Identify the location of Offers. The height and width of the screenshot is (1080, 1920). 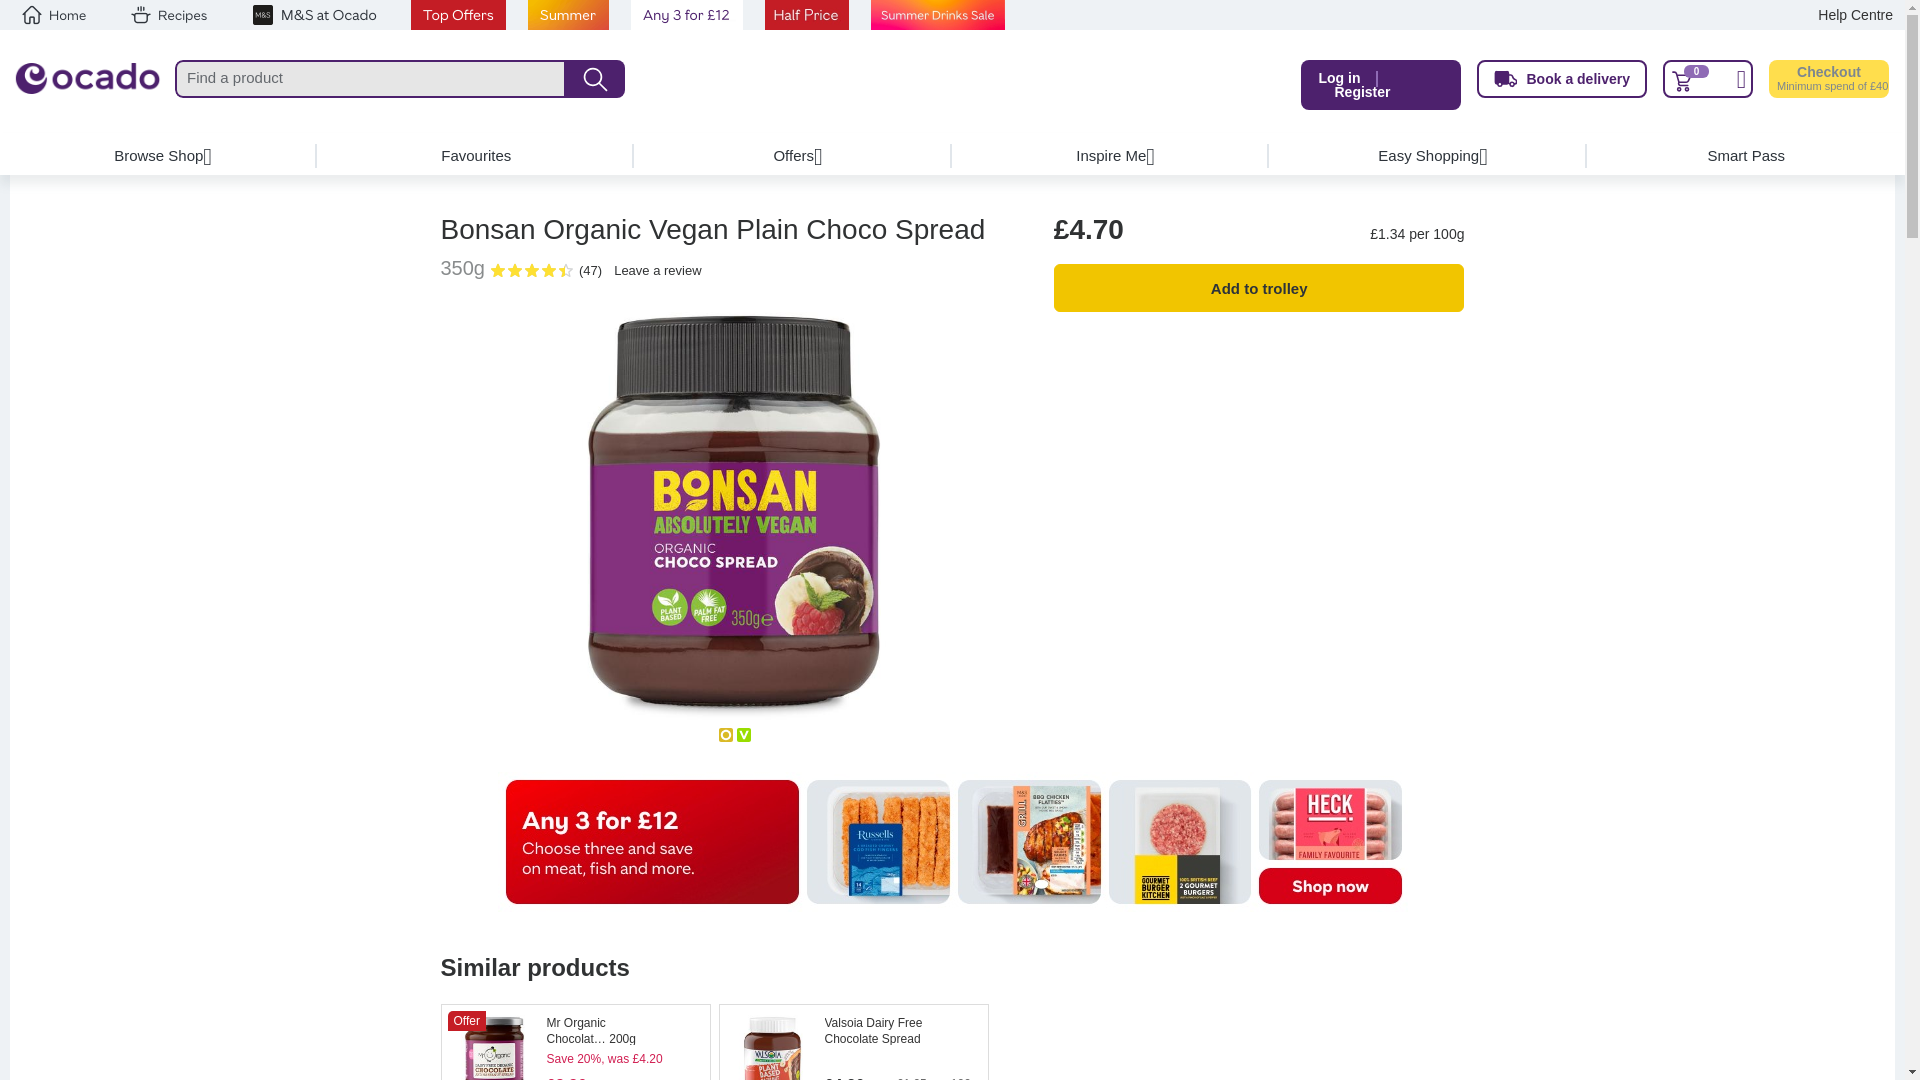
(794, 156).